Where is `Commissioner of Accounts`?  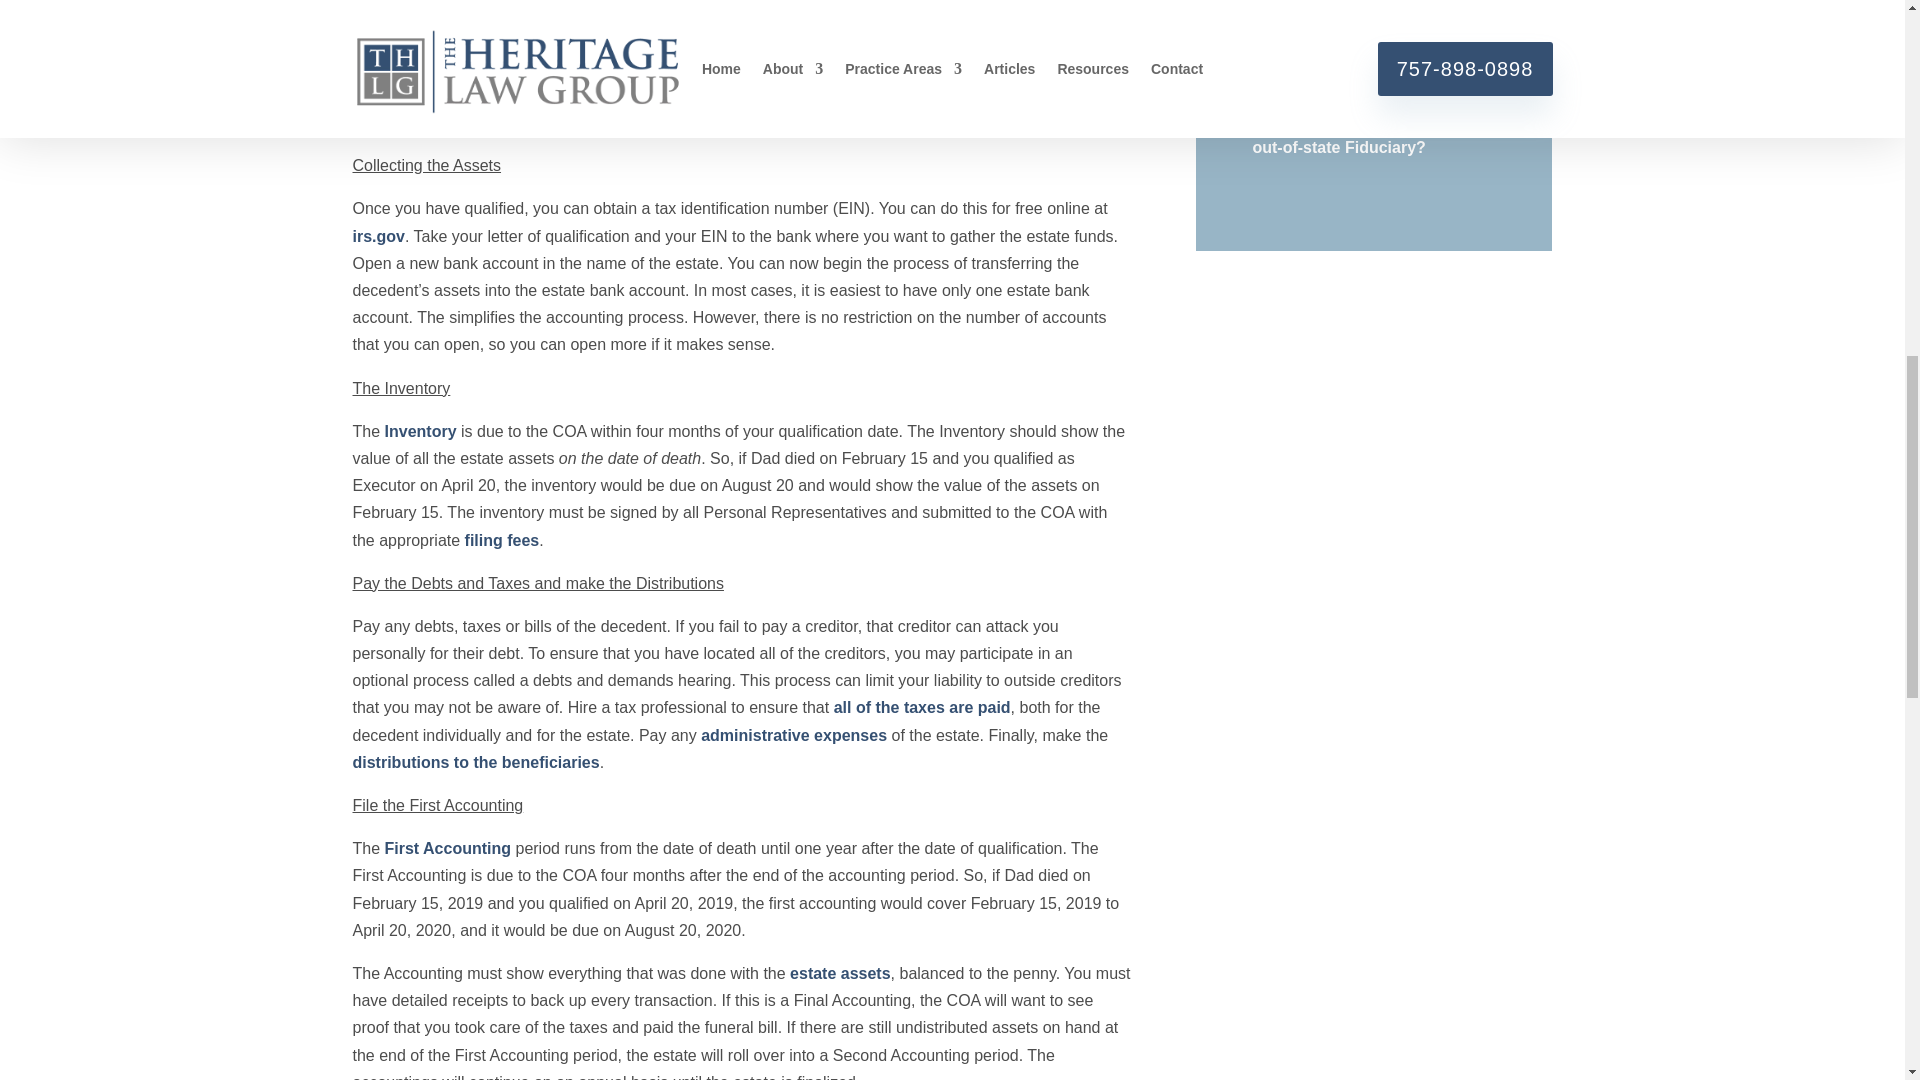 Commissioner of Accounts is located at coordinates (722, 95).